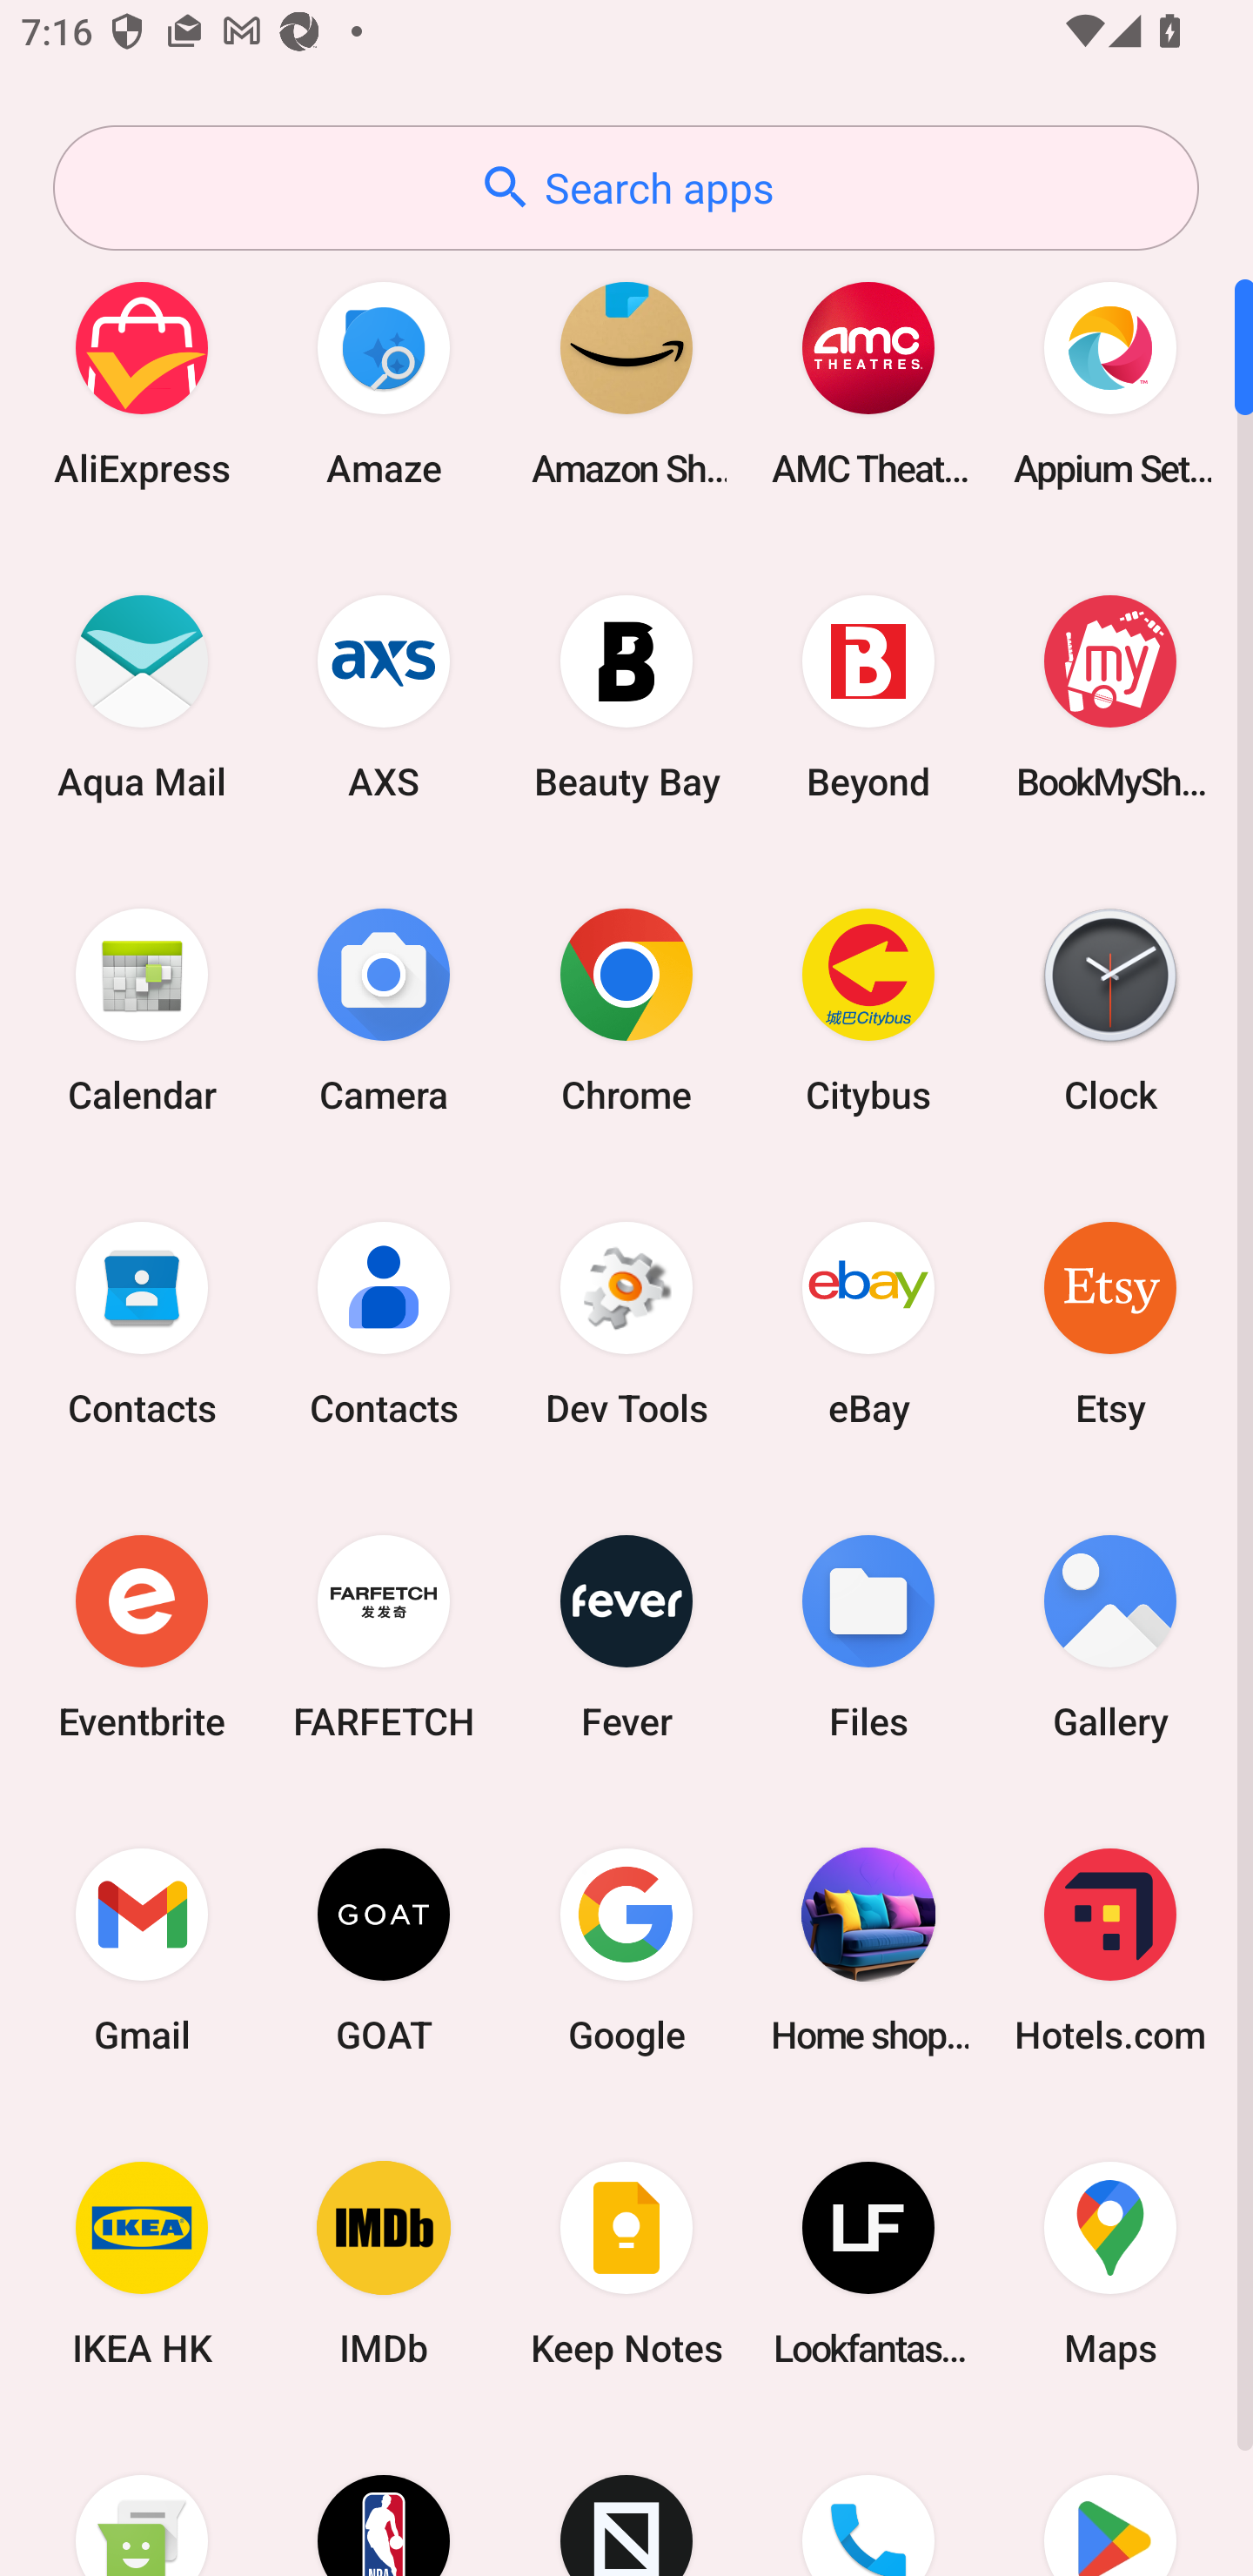 This screenshot has height=2576, width=1253. I want to click on NBA, so click(384, 2499).